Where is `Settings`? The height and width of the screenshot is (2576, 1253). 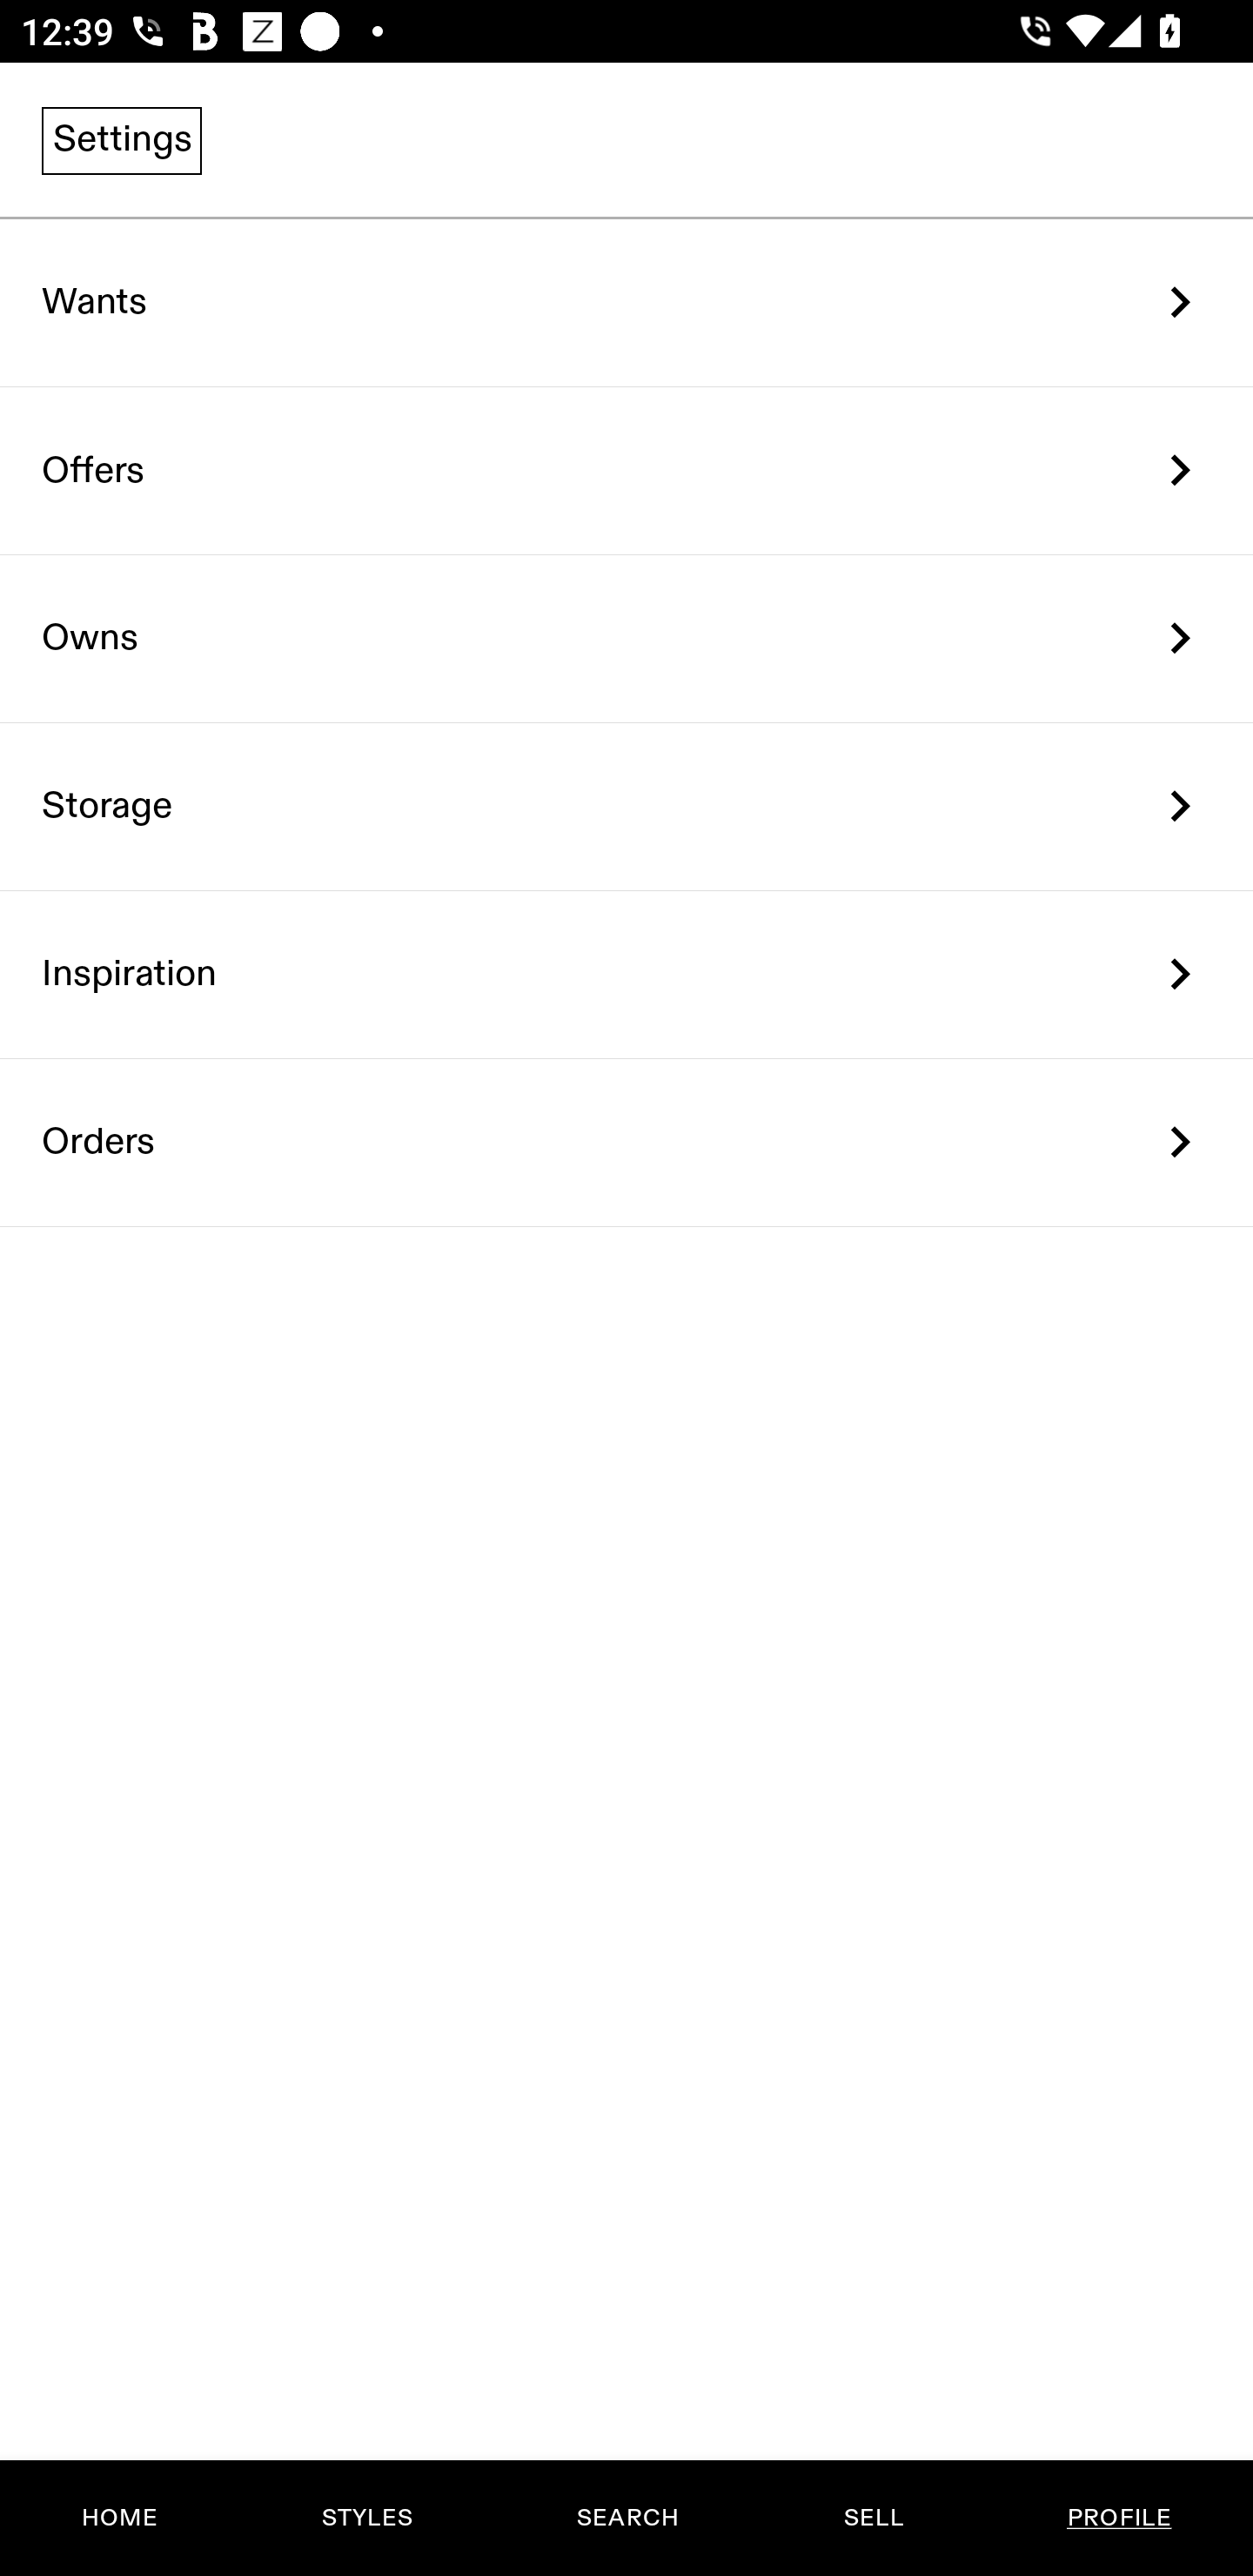 Settings is located at coordinates (121, 140).